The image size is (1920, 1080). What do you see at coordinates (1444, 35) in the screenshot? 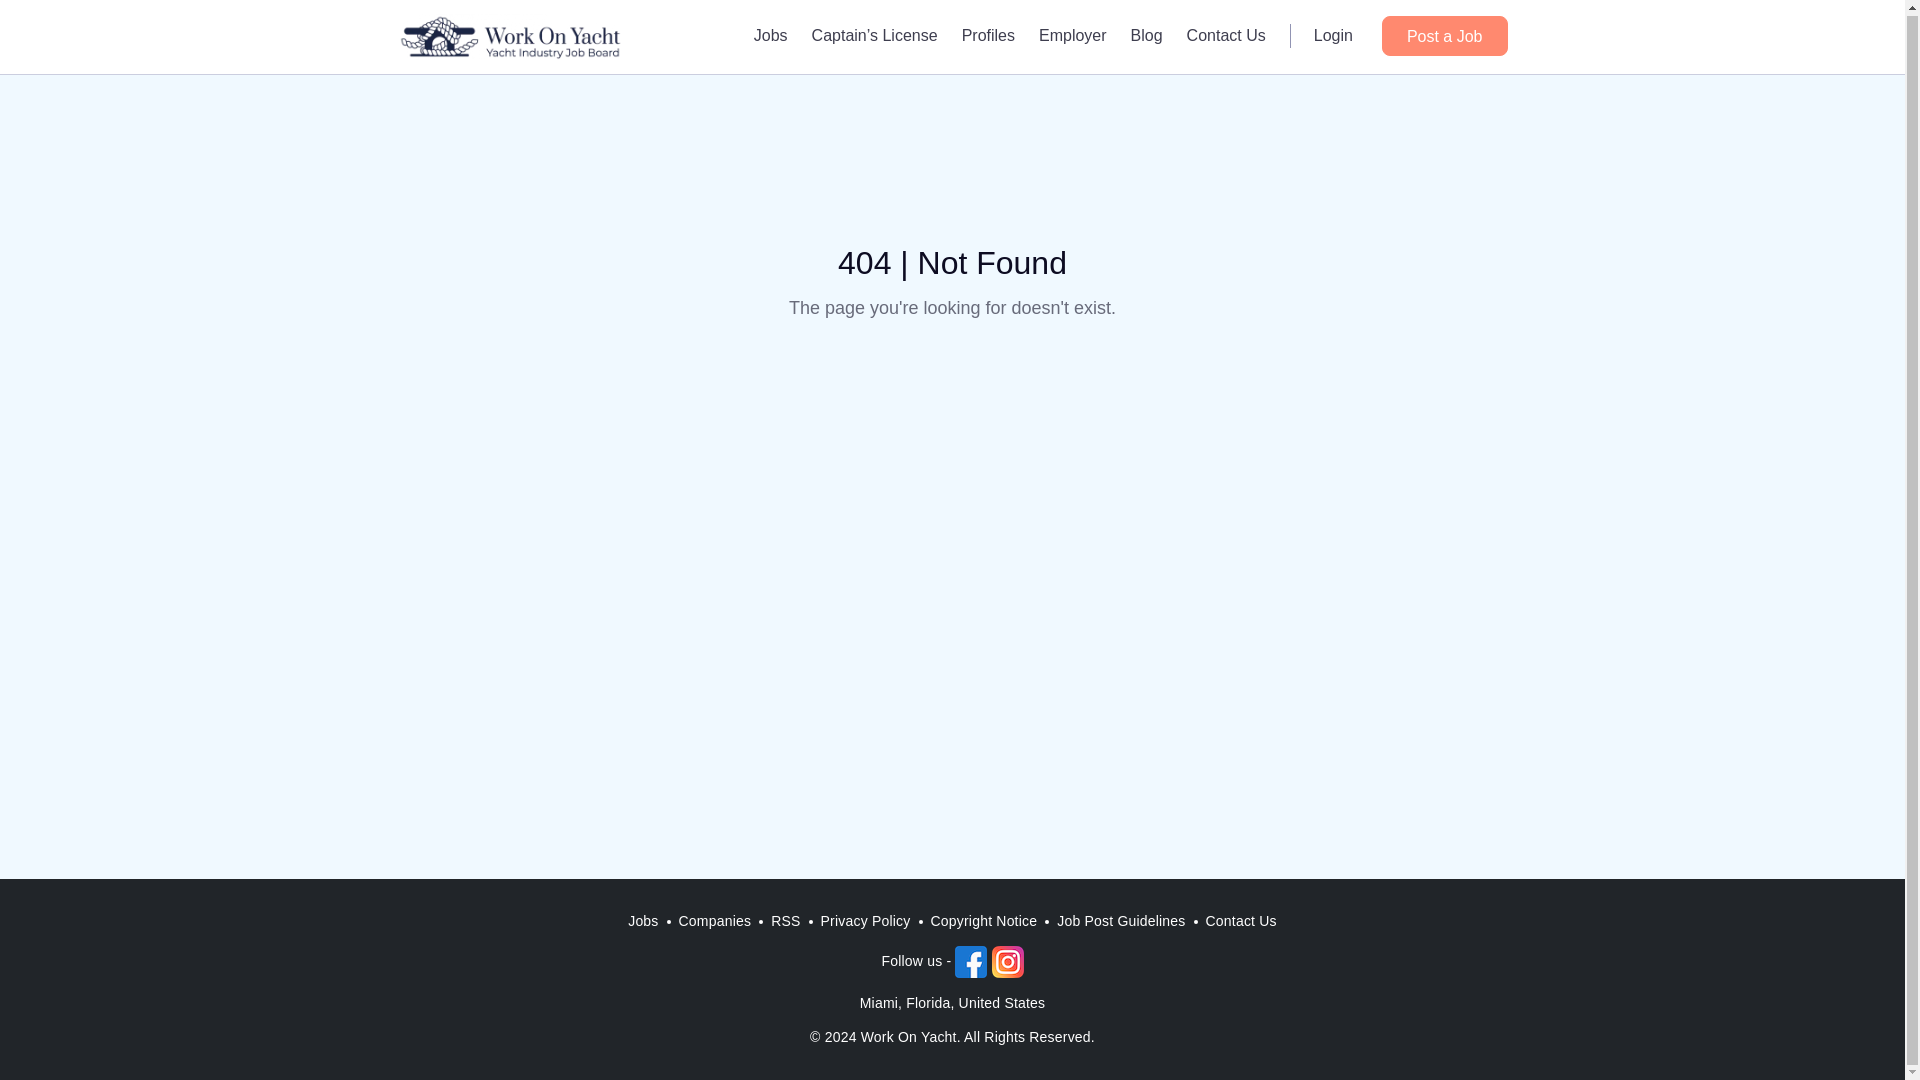
I see `Post a Job` at bounding box center [1444, 35].